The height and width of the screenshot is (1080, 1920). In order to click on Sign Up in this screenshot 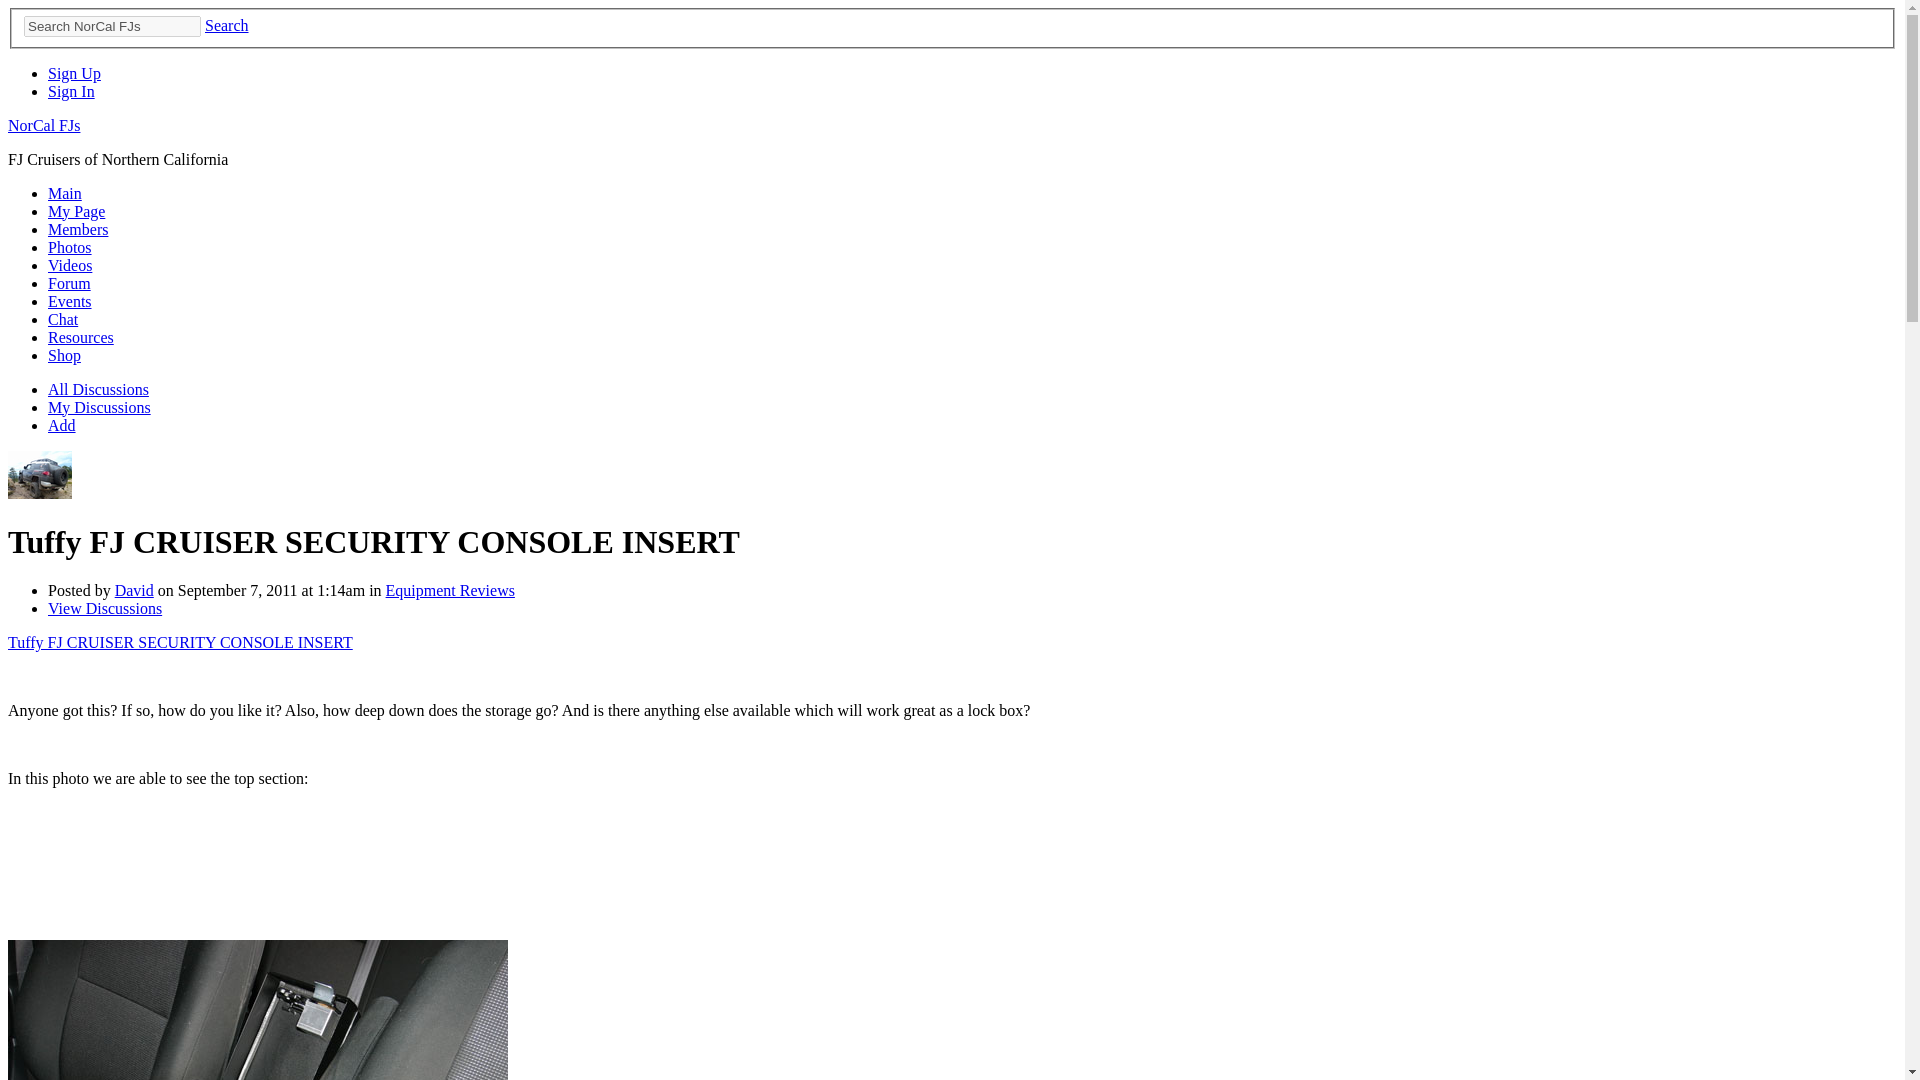, I will do `click(74, 73)`.